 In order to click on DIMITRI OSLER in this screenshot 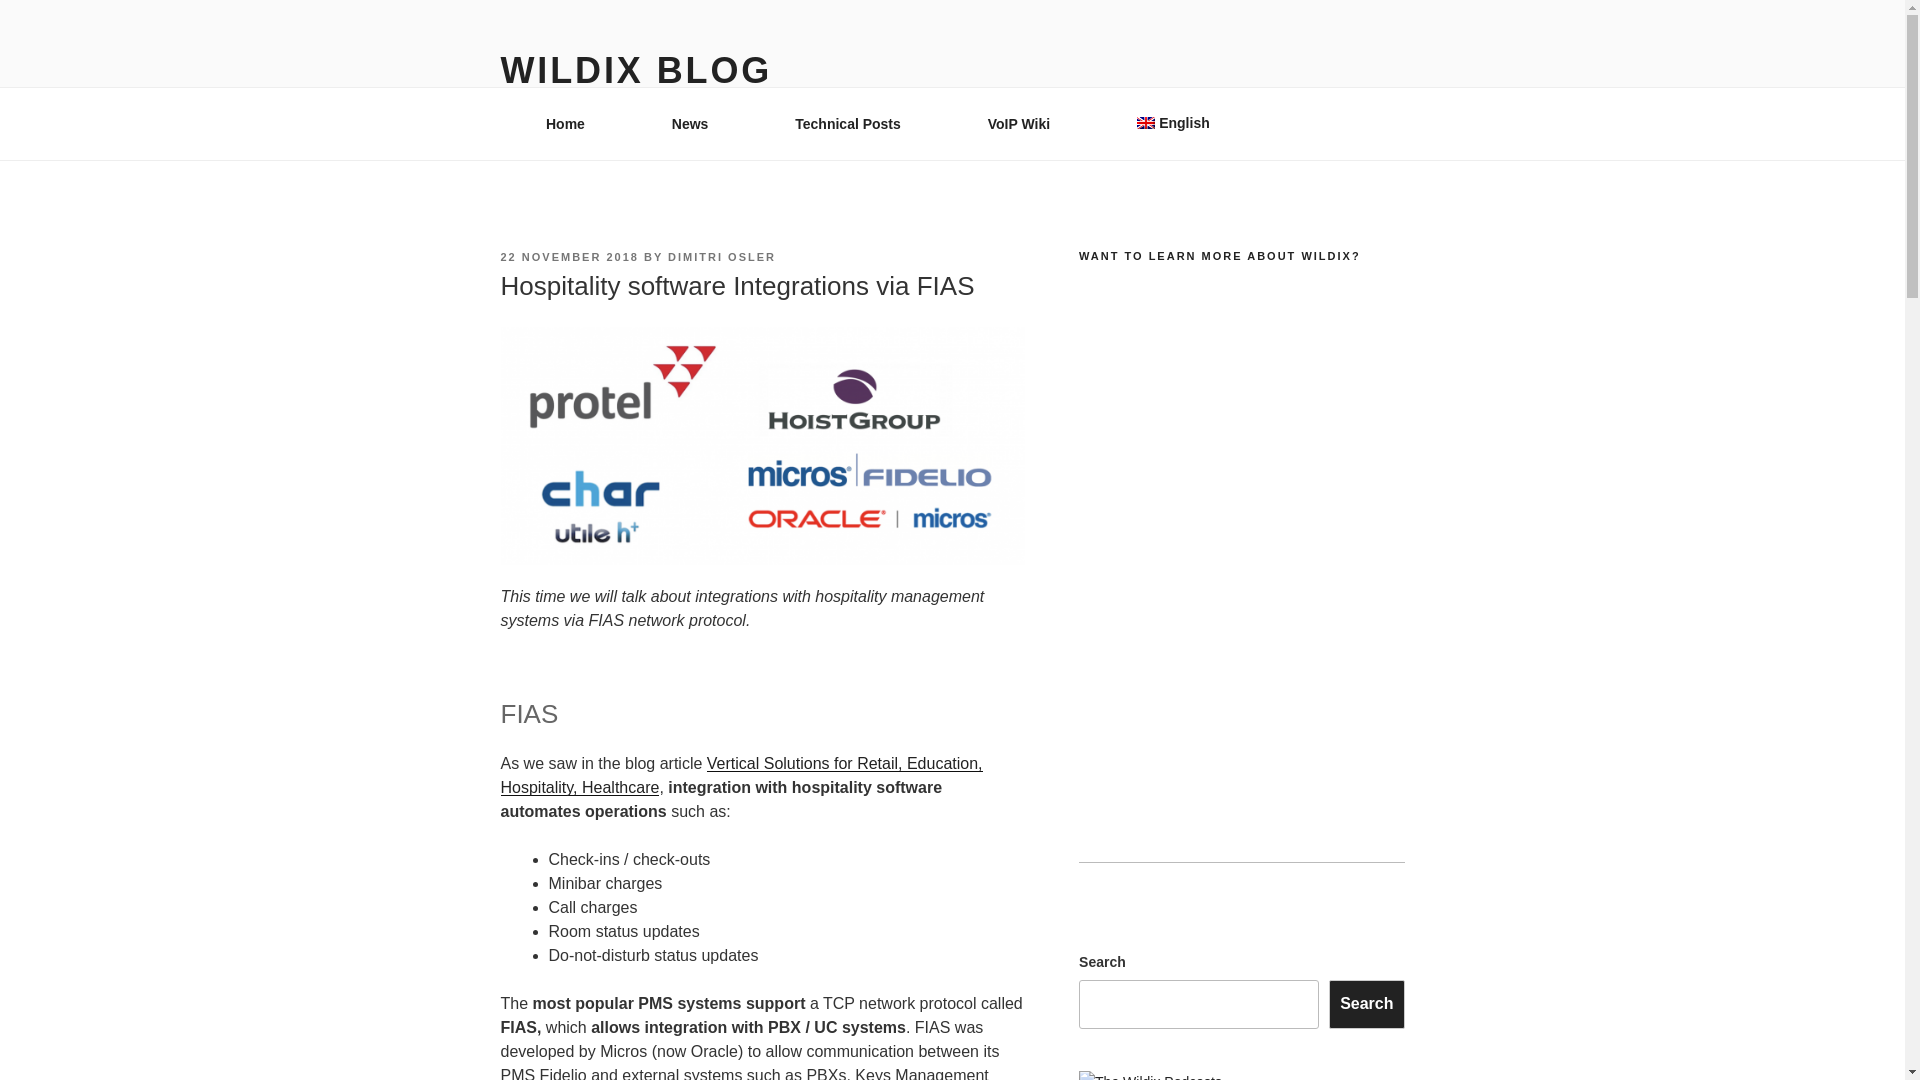, I will do `click(722, 256)`.